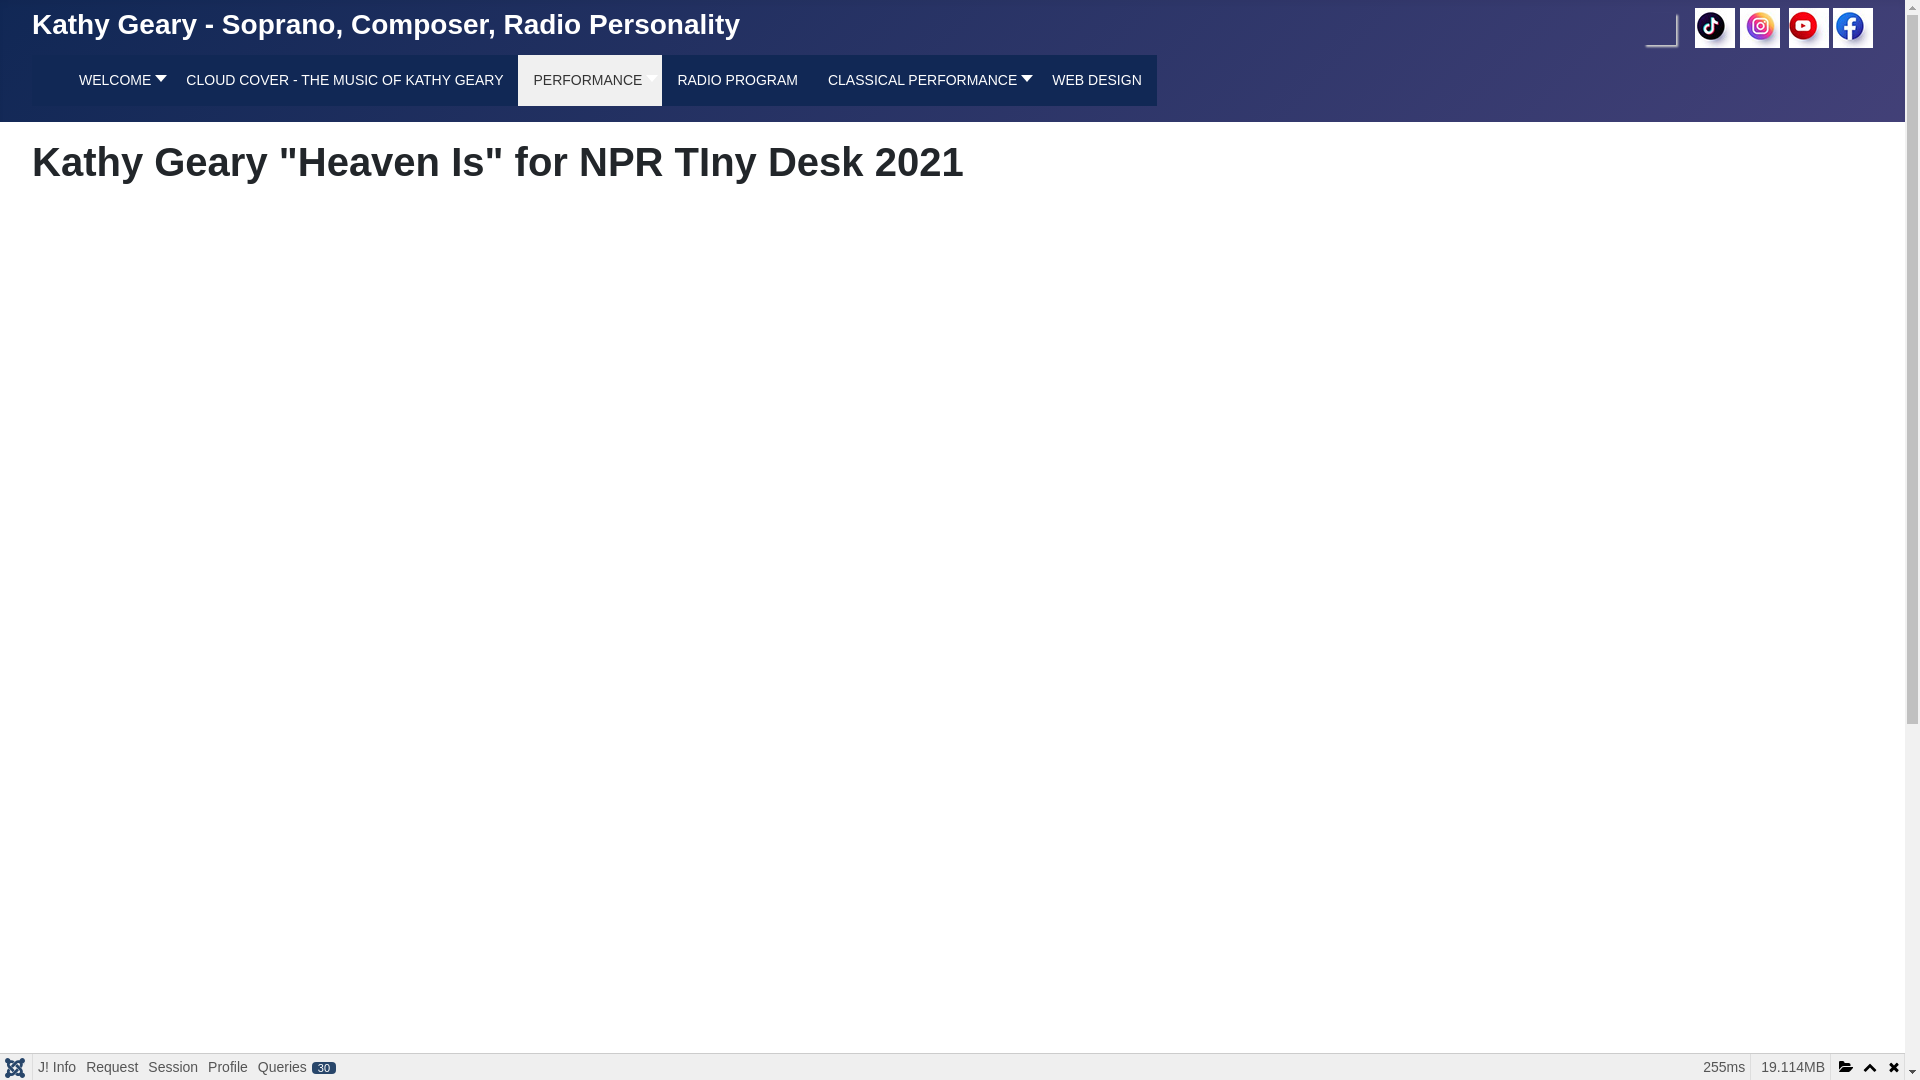 The width and height of the screenshot is (1920, 1080). I want to click on Follow me on Tiktok, so click(1715, 27).